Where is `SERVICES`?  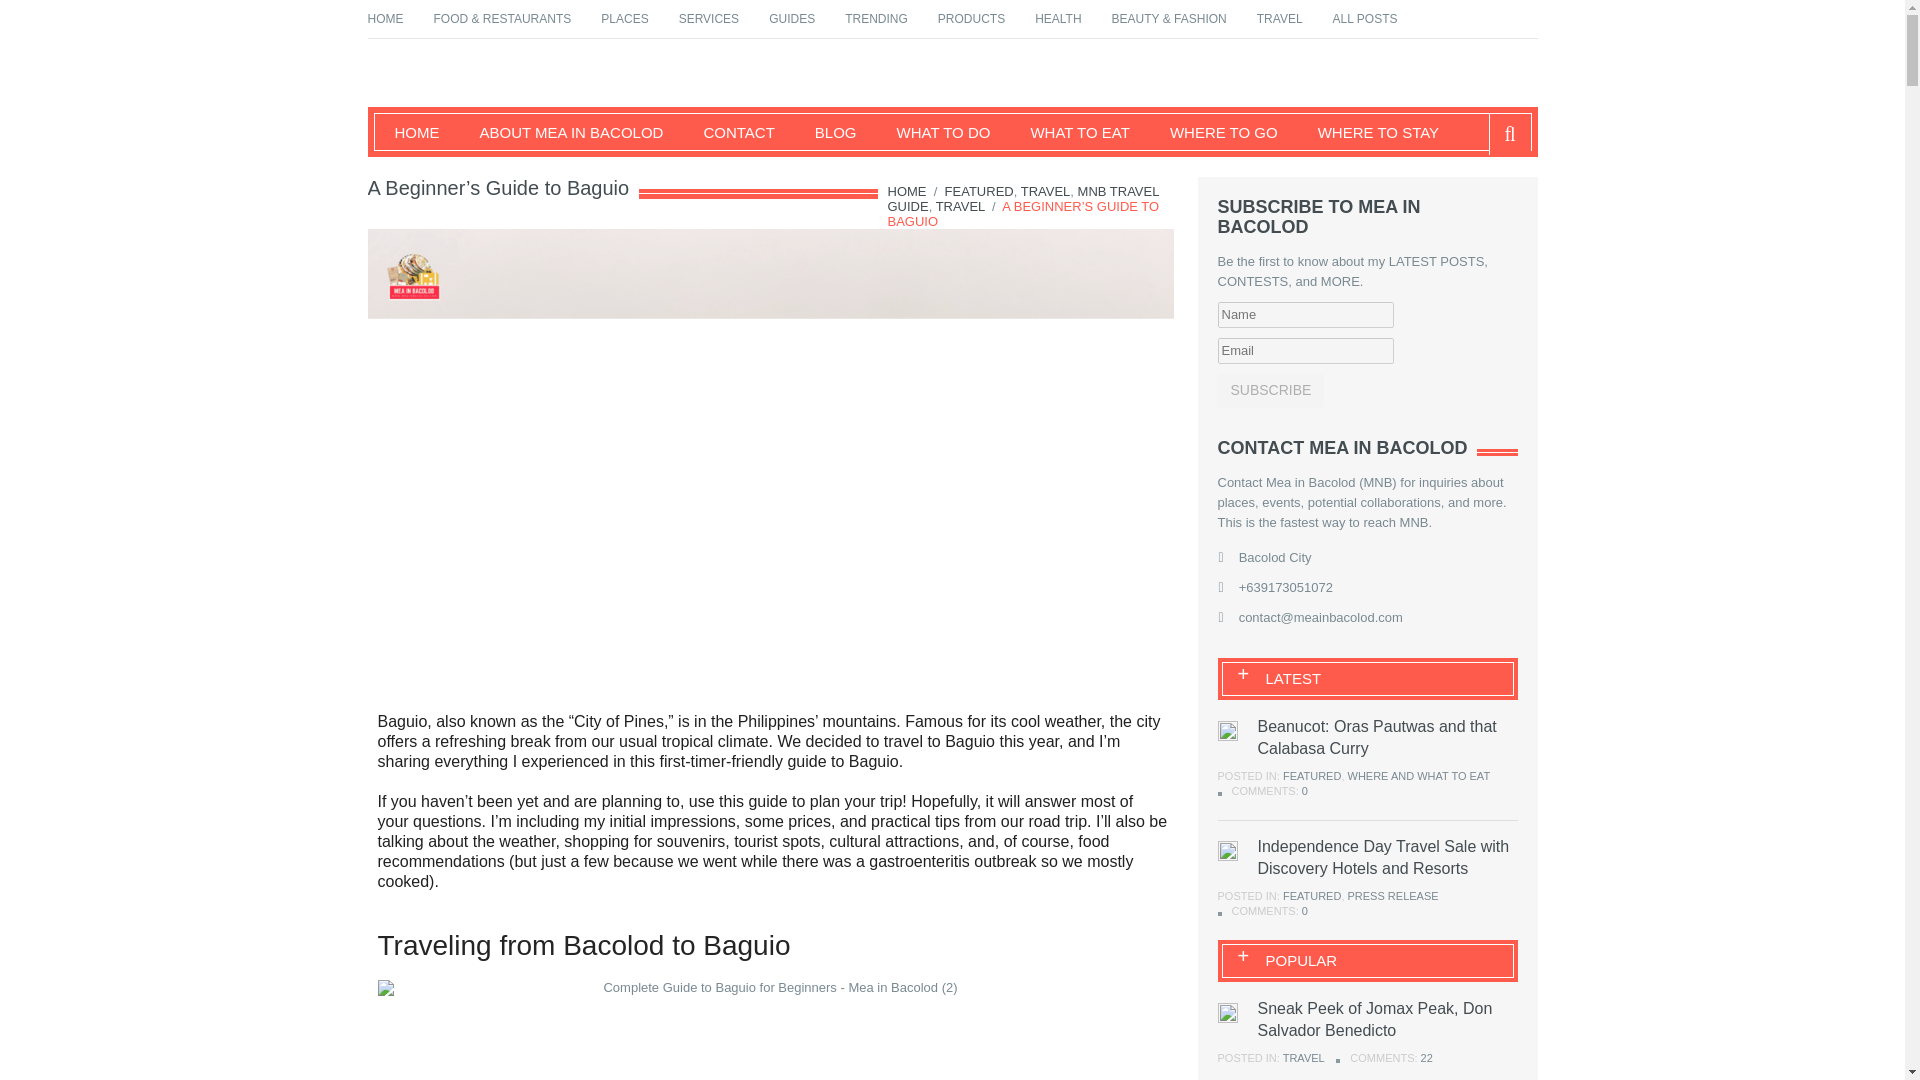 SERVICES is located at coordinates (709, 18).